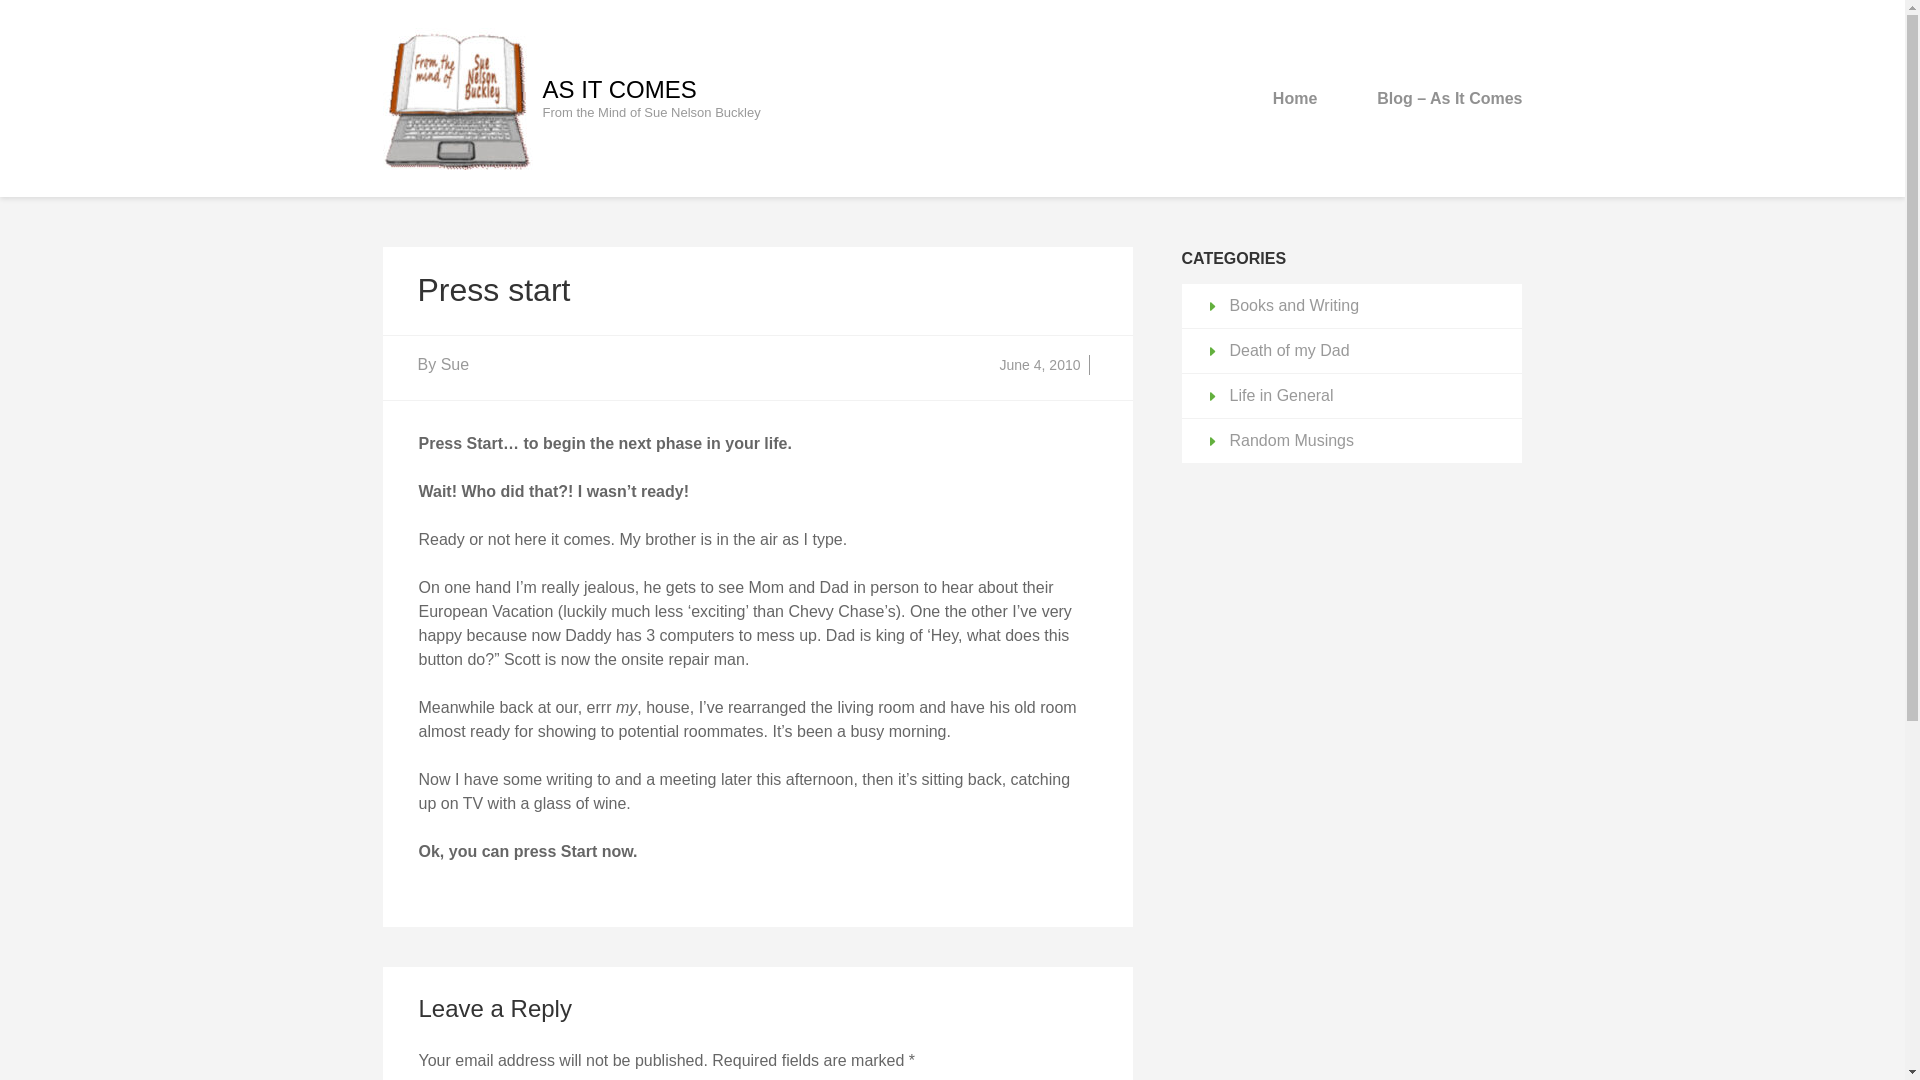 The width and height of the screenshot is (1920, 1080). I want to click on Life in General, so click(1282, 396).